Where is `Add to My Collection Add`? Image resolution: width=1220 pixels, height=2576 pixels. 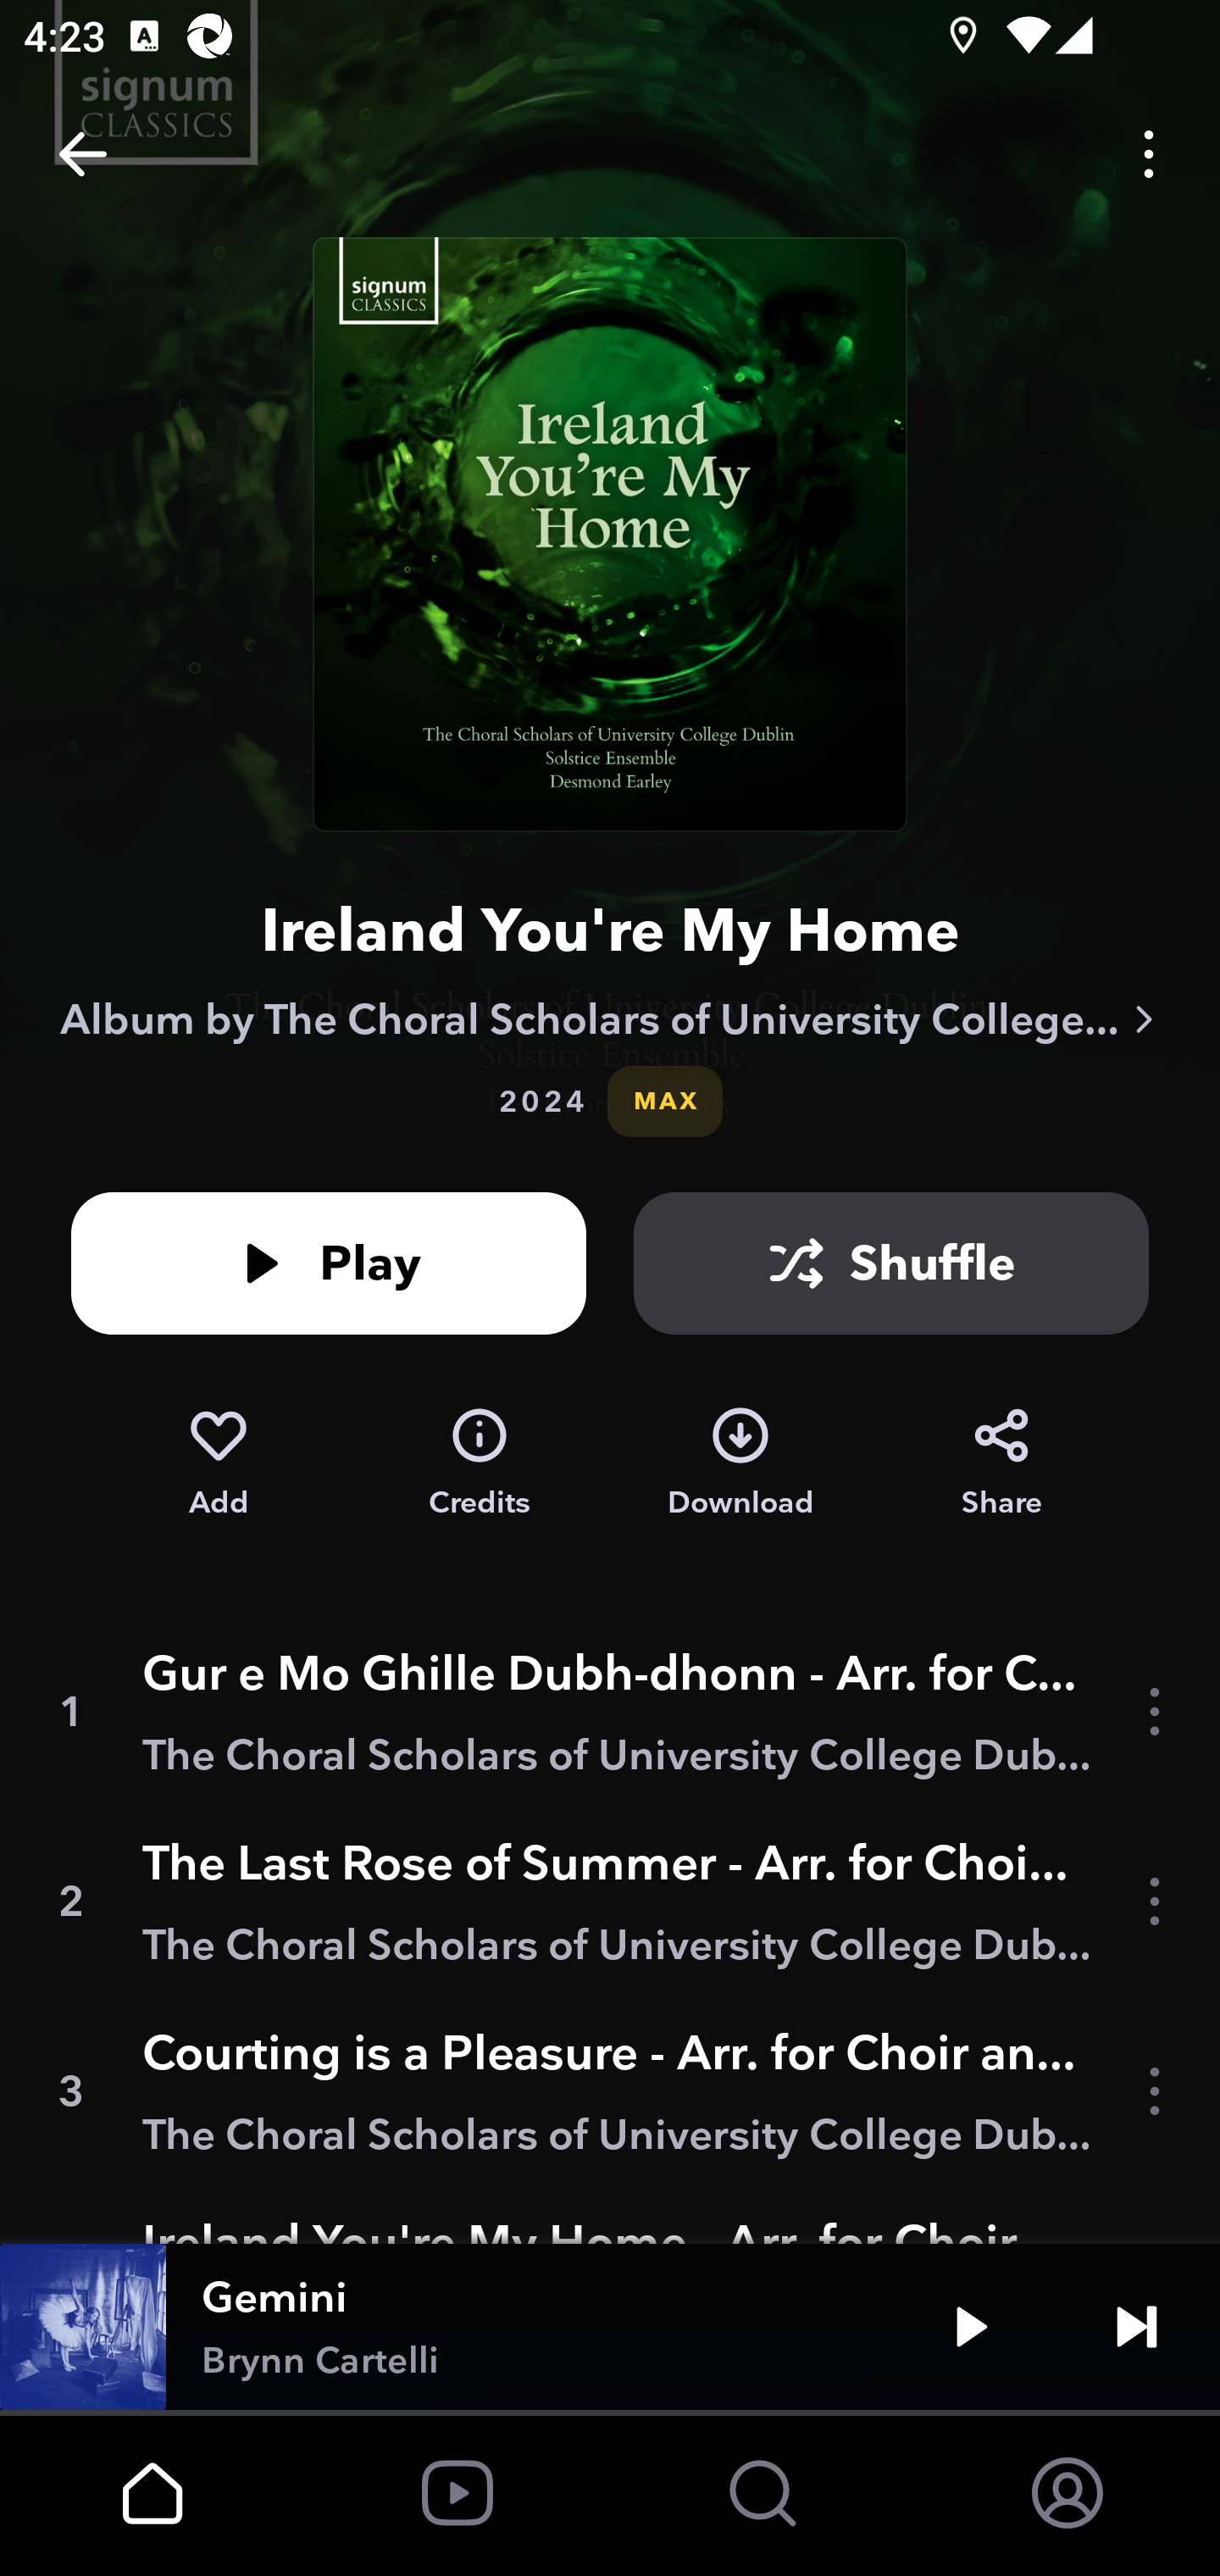 Add to My Collection Add is located at coordinates (218, 1463).